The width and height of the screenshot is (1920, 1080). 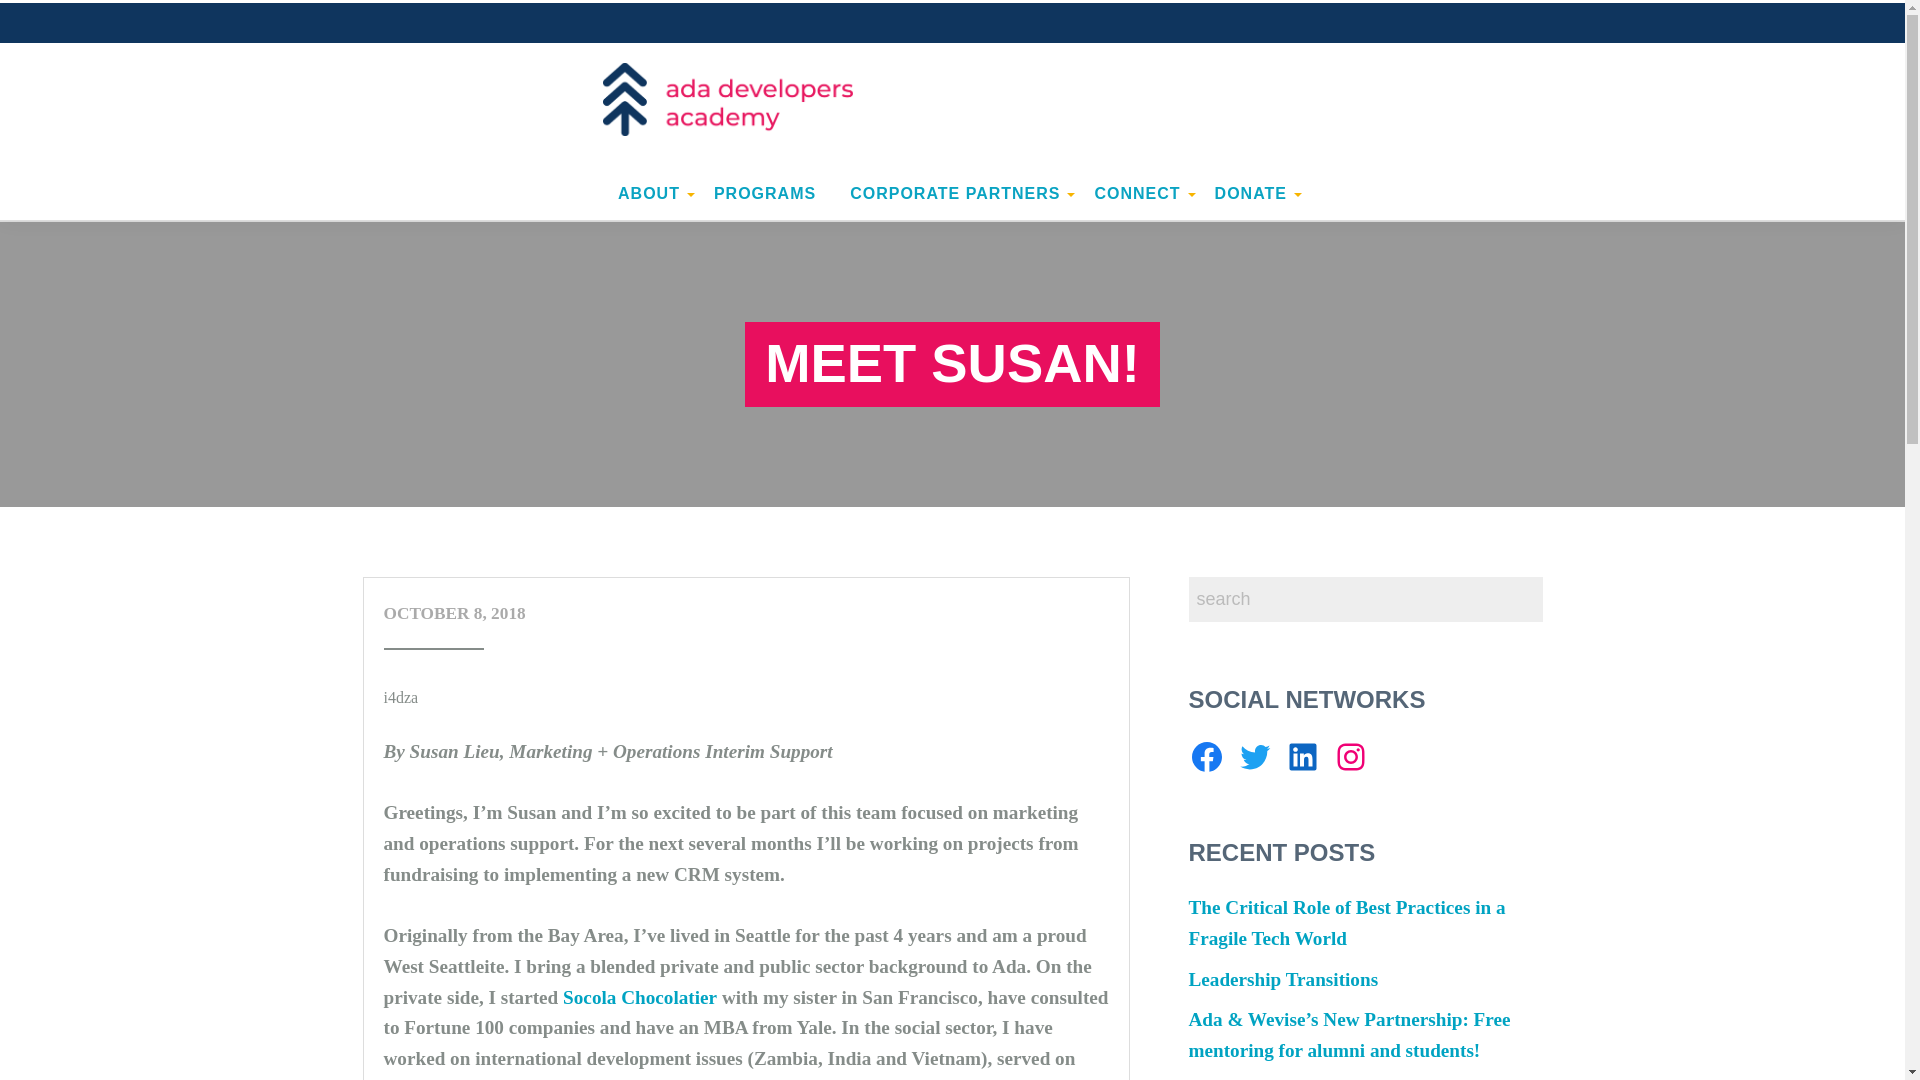 What do you see at coordinates (1346, 923) in the screenshot?
I see `The Critical Role of Best Practices in a Fragile Tech World` at bounding box center [1346, 923].